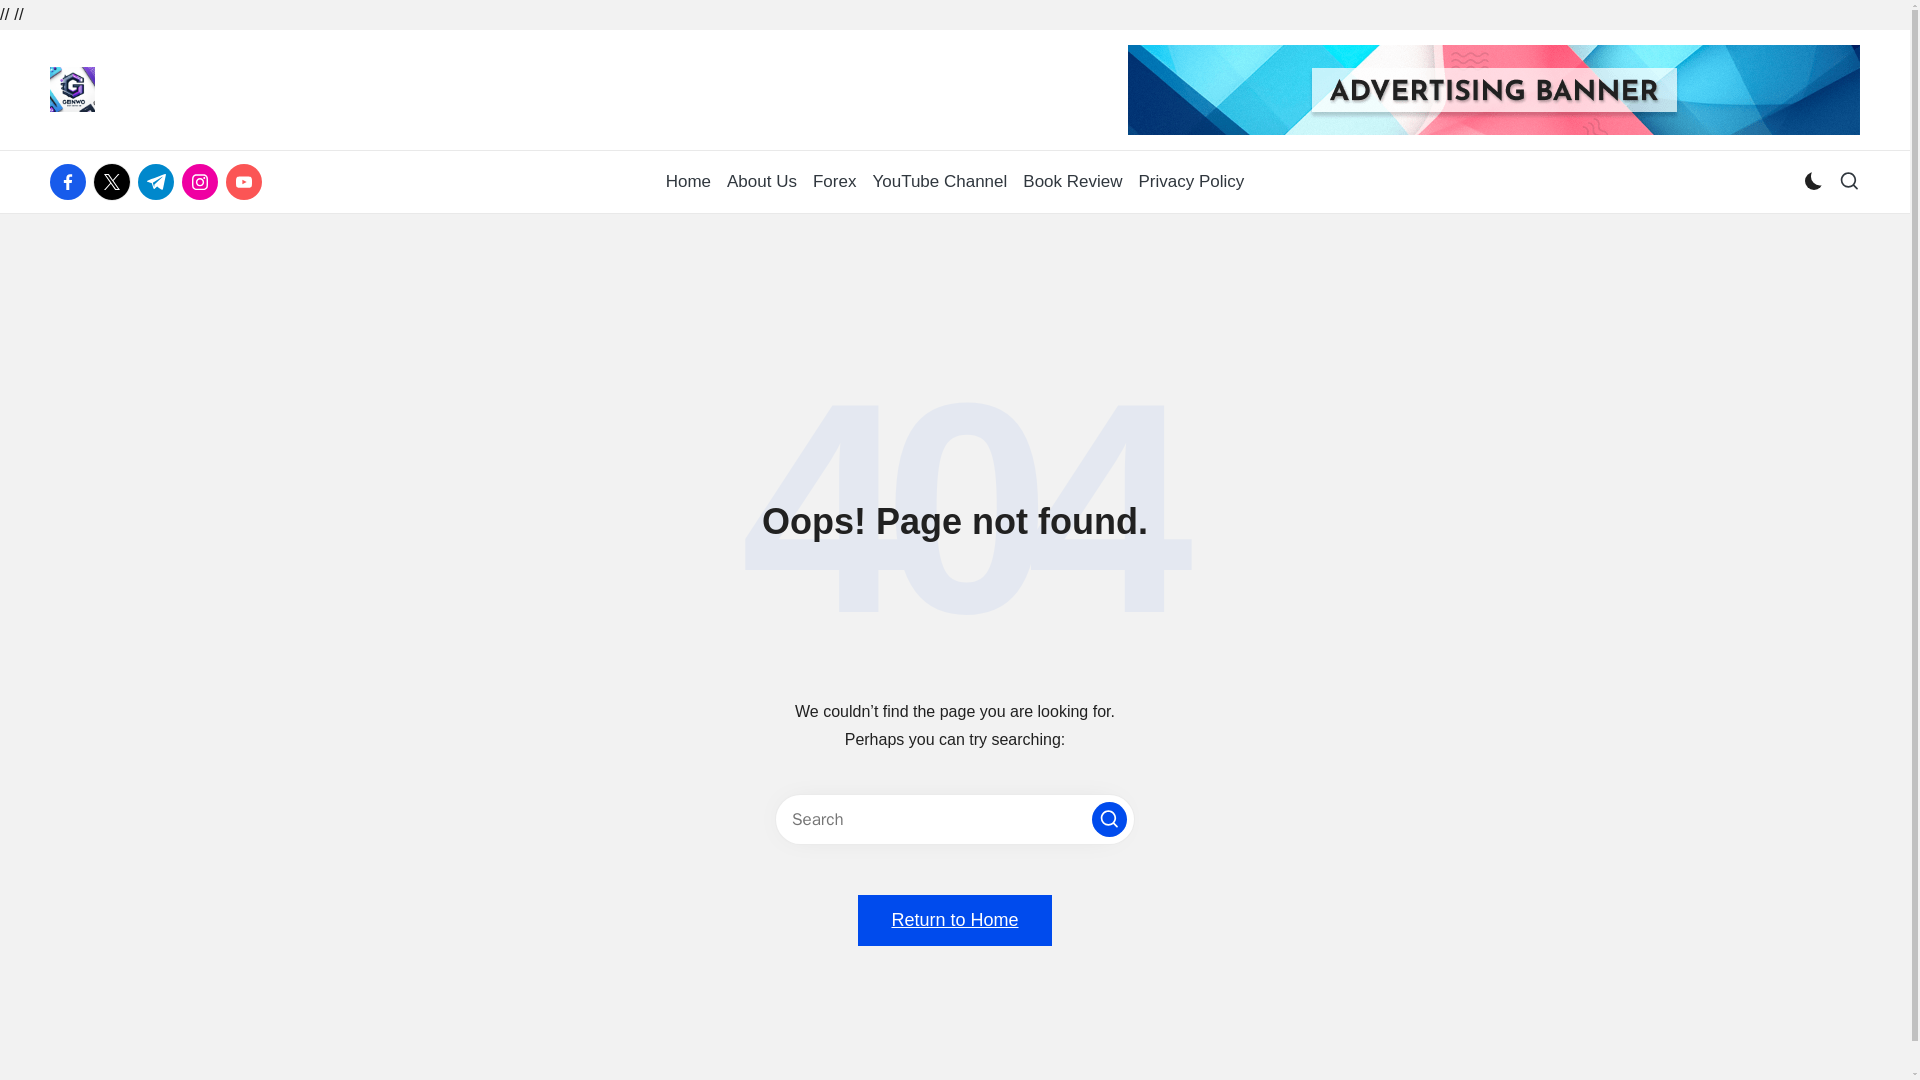 This screenshot has width=1920, height=1080. Describe the element at coordinates (72, 182) in the screenshot. I see `facebook.com` at that location.